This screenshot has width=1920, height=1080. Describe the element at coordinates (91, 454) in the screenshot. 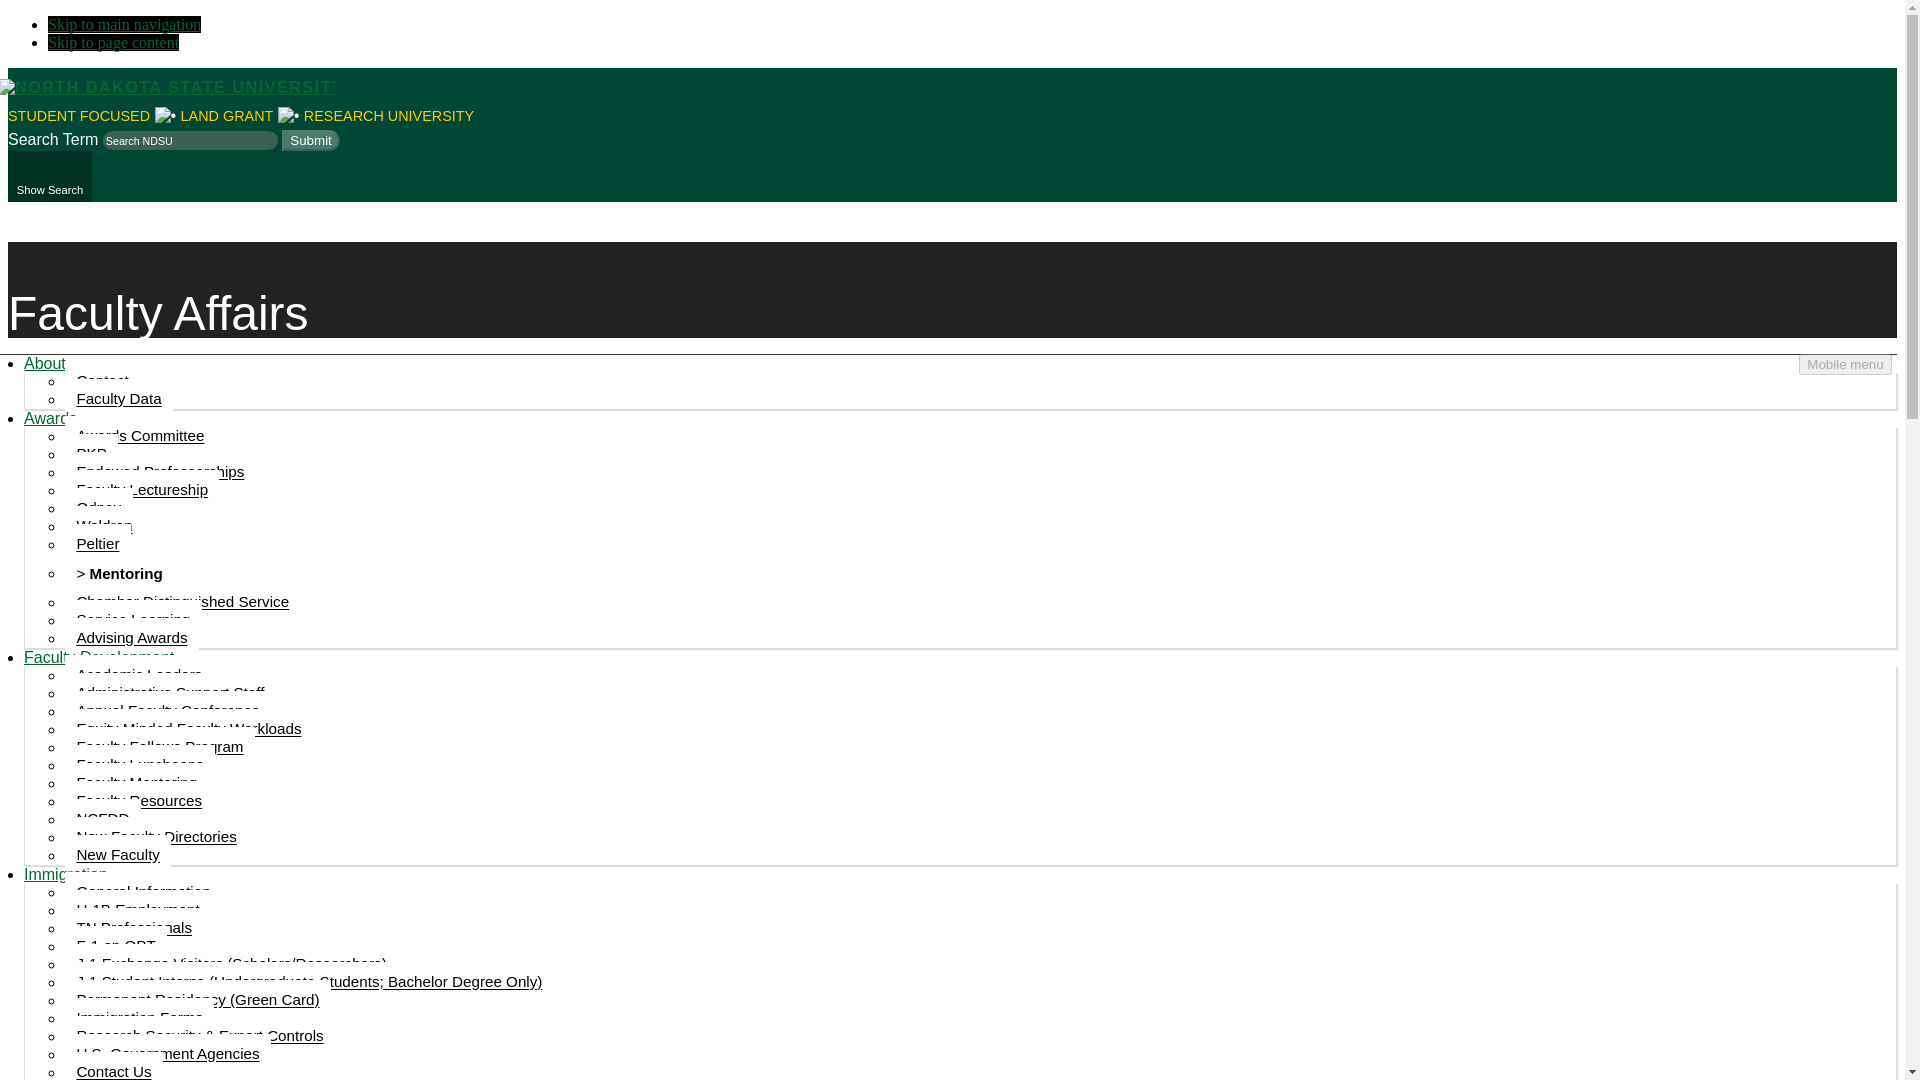

I see `PKP` at that location.